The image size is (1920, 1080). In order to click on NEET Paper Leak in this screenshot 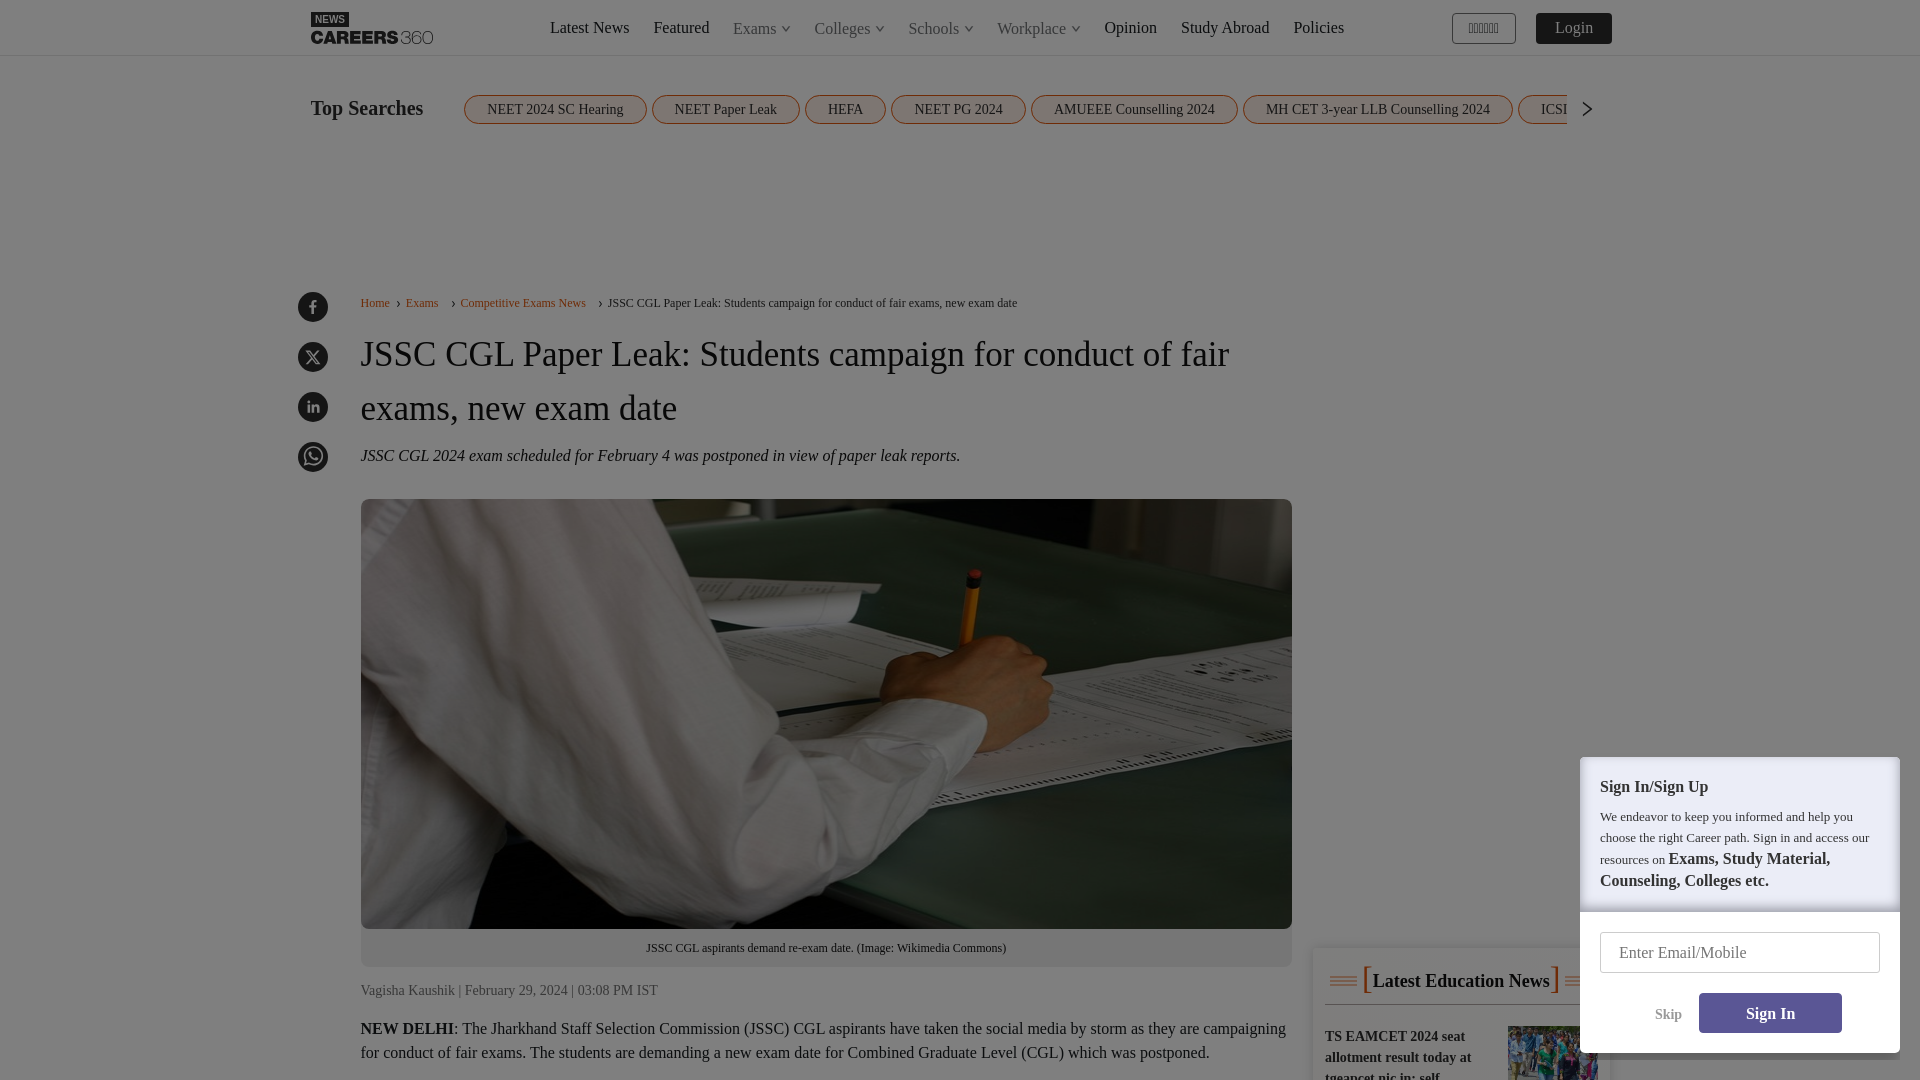, I will do `click(726, 110)`.